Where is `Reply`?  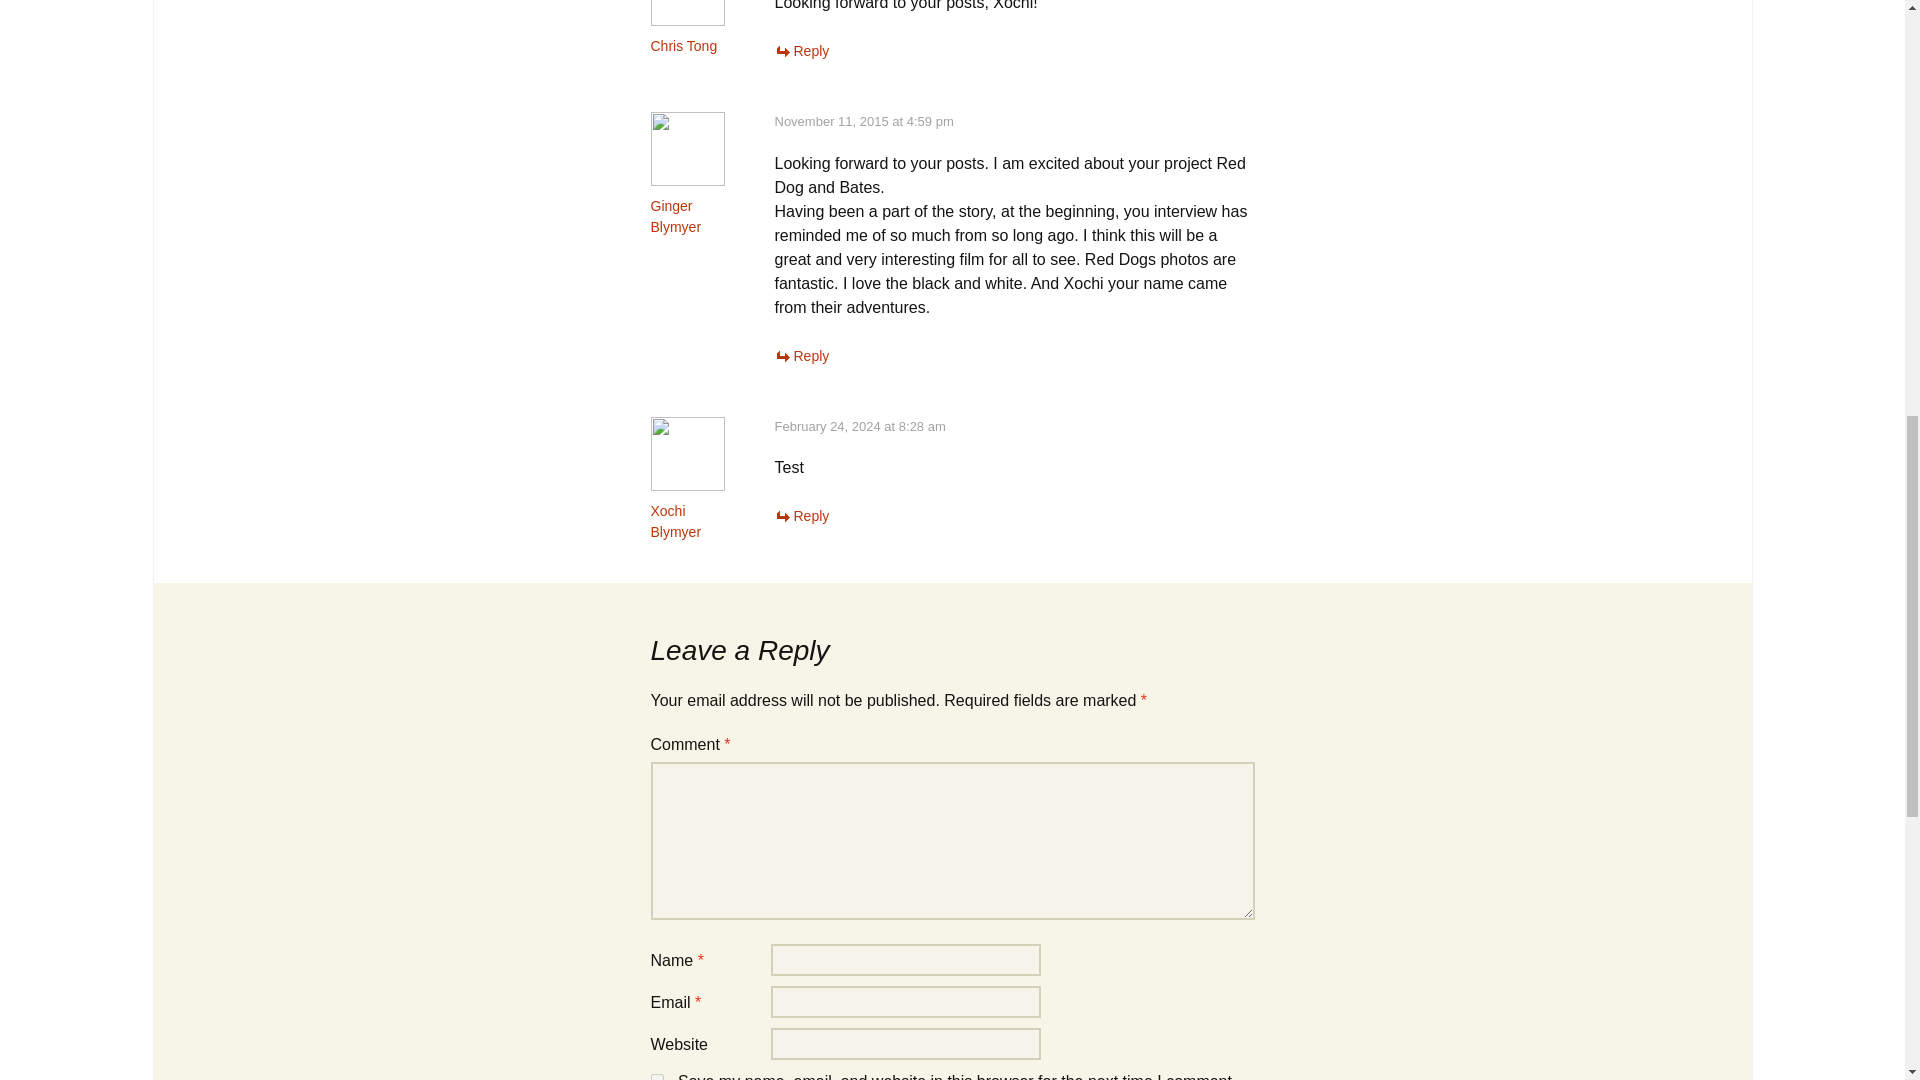
Reply is located at coordinates (801, 515).